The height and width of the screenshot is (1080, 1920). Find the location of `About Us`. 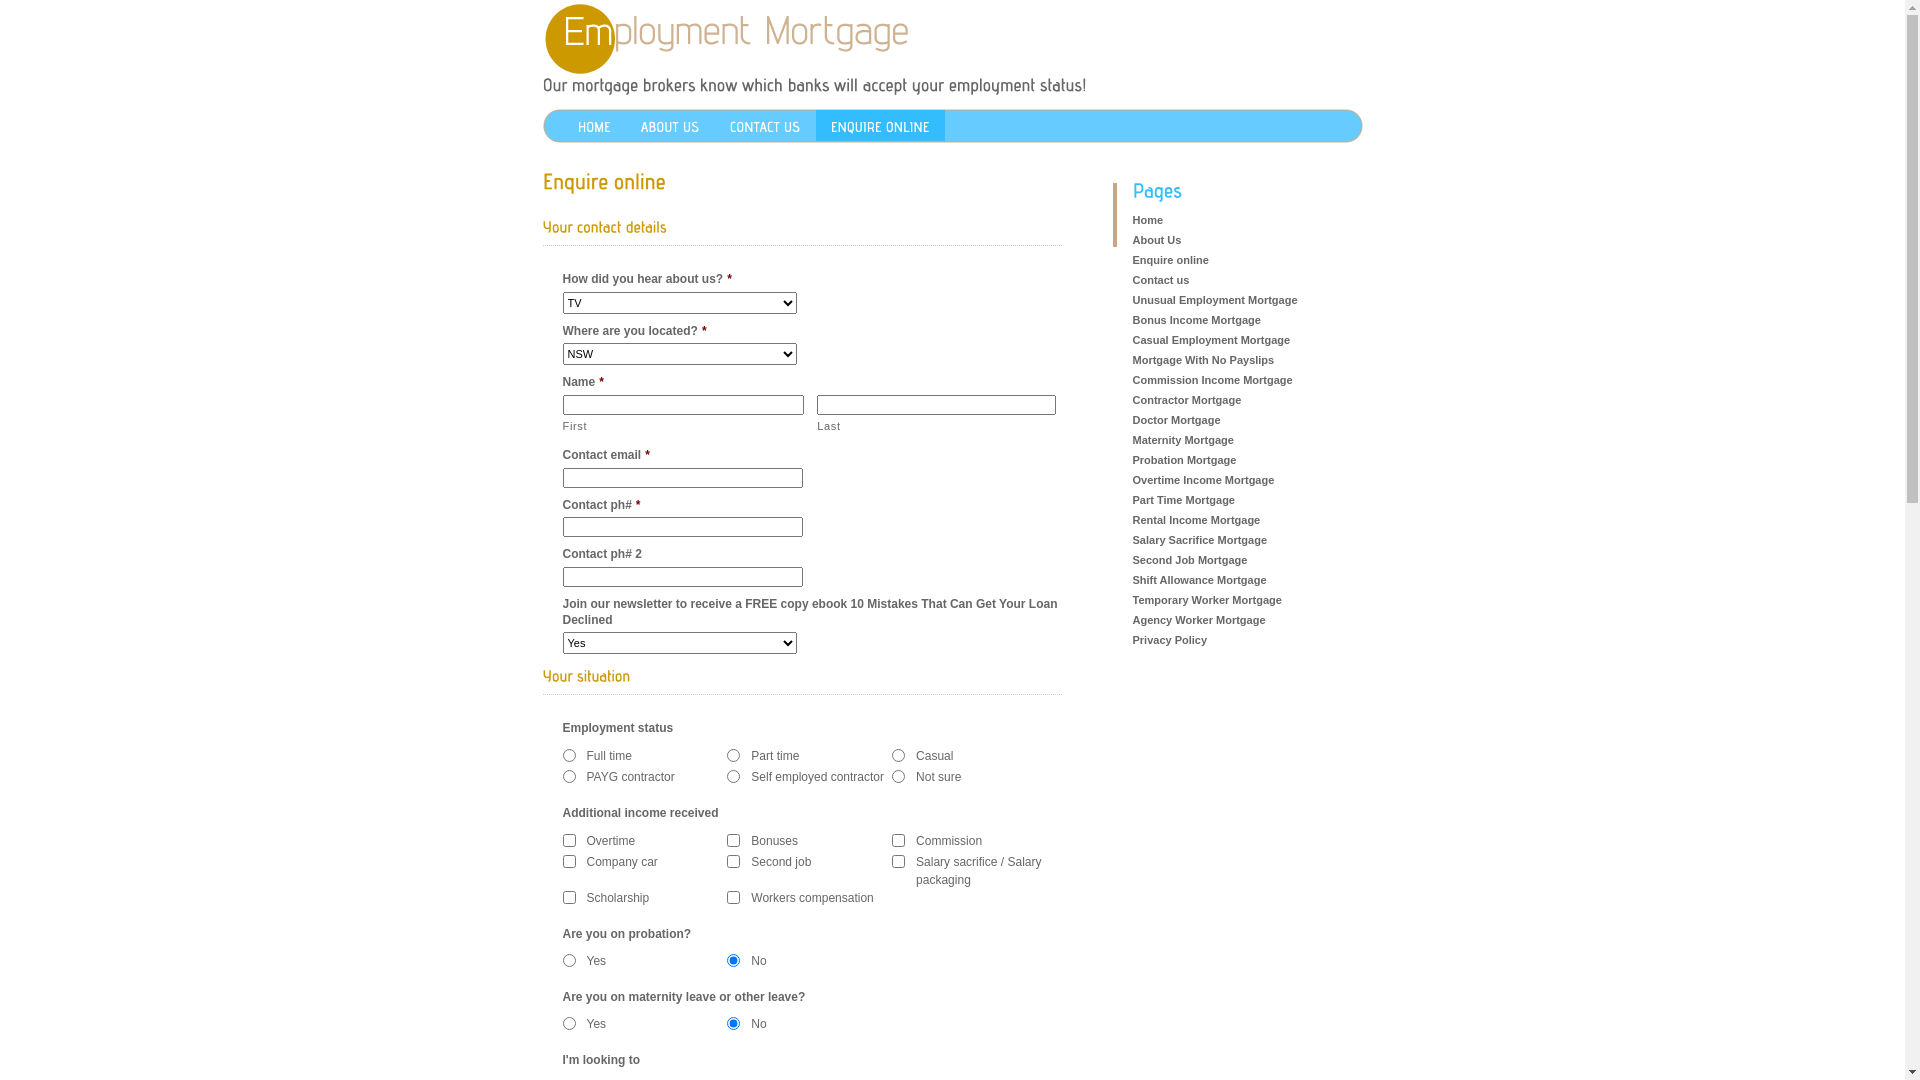

About Us is located at coordinates (1156, 240).